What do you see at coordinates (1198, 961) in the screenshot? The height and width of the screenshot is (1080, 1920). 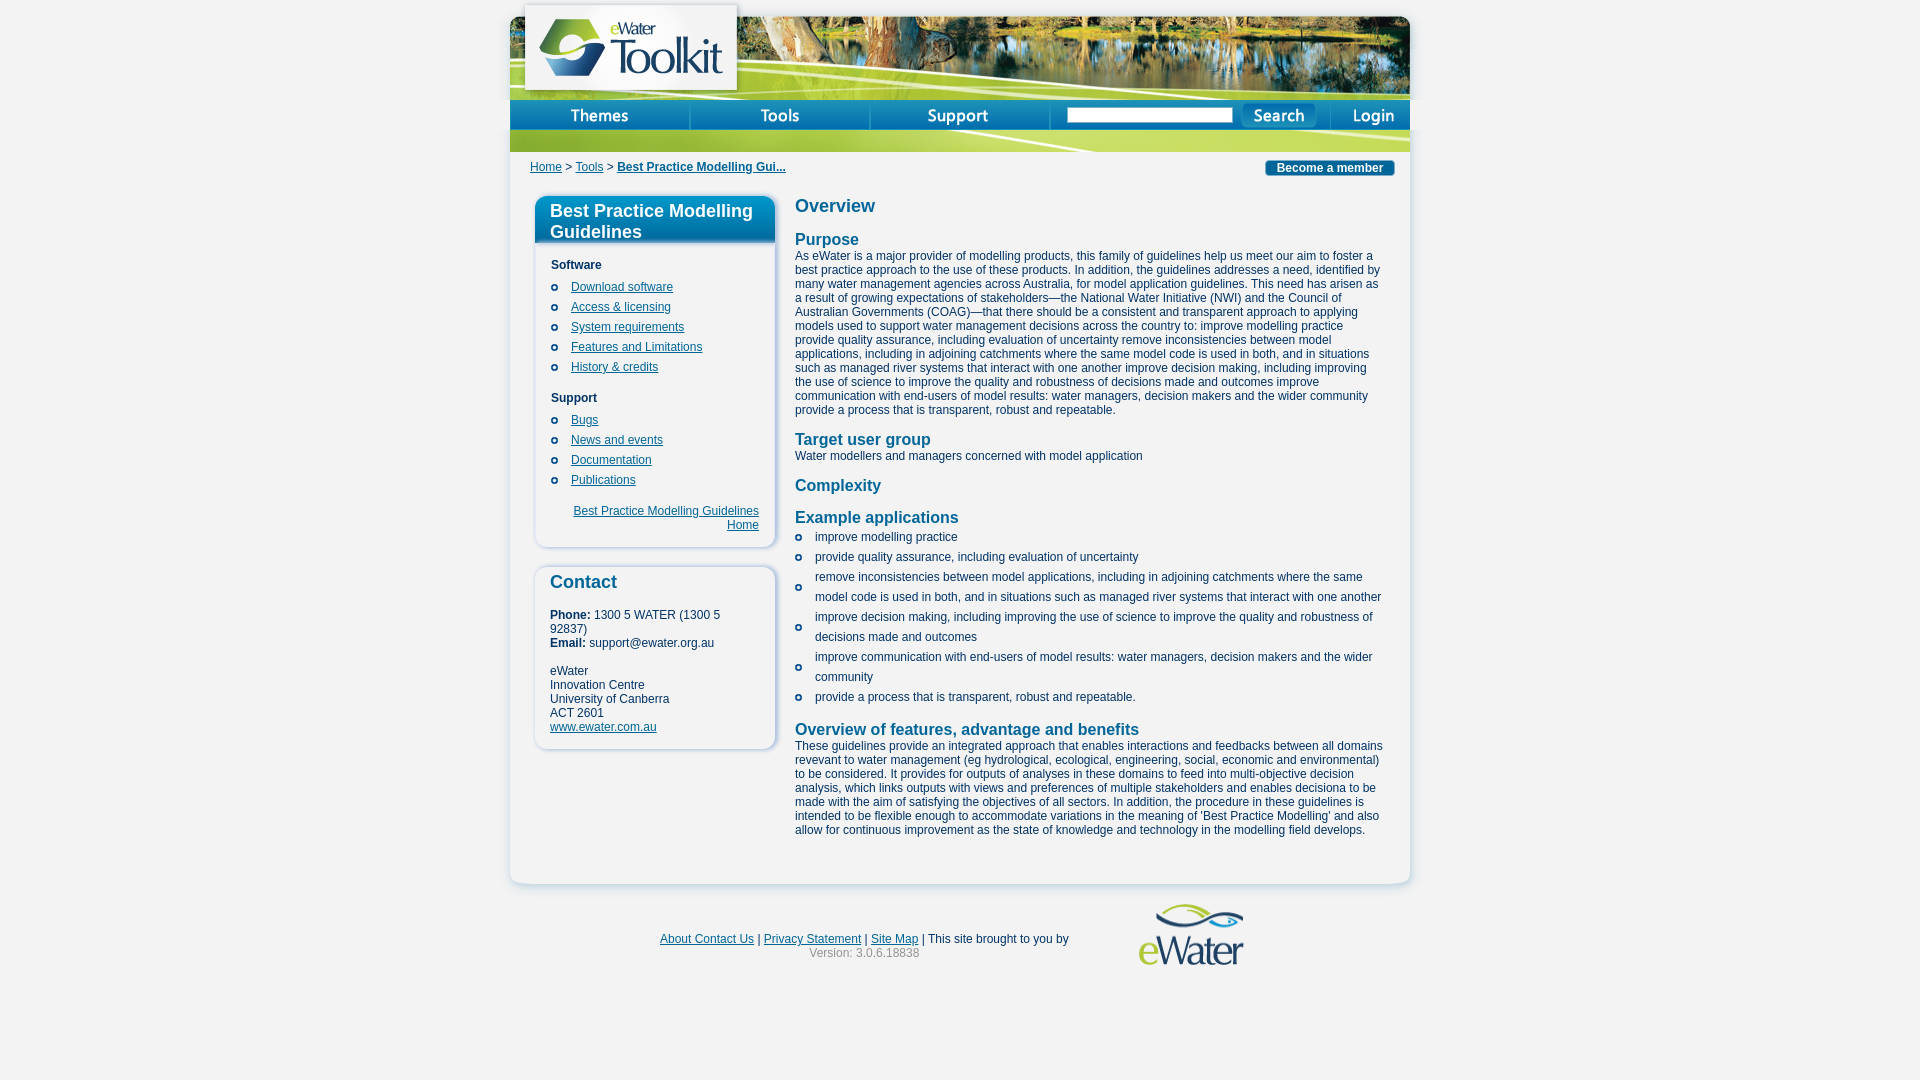 I see `Find out more about eWater research and development` at bounding box center [1198, 961].